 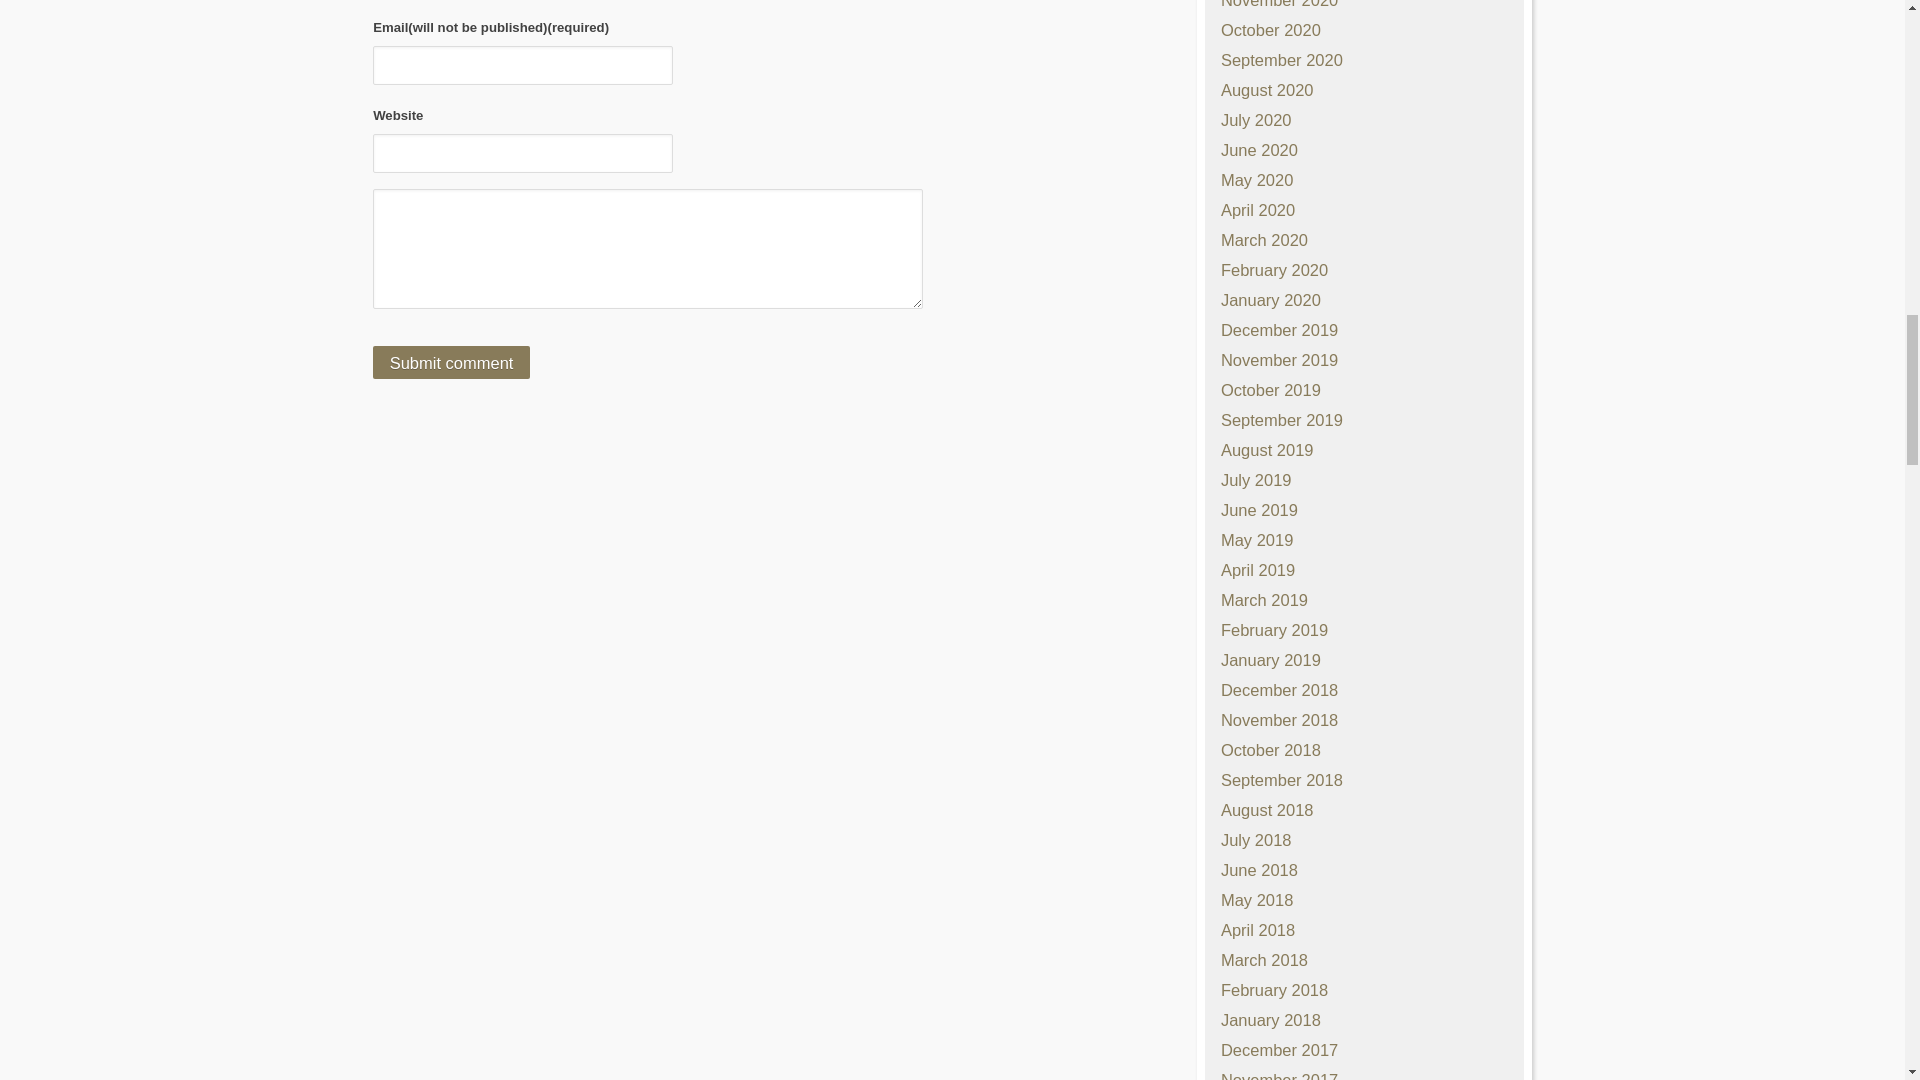 What do you see at coordinates (450, 362) in the screenshot?
I see `Submit comment` at bounding box center [450, 362].